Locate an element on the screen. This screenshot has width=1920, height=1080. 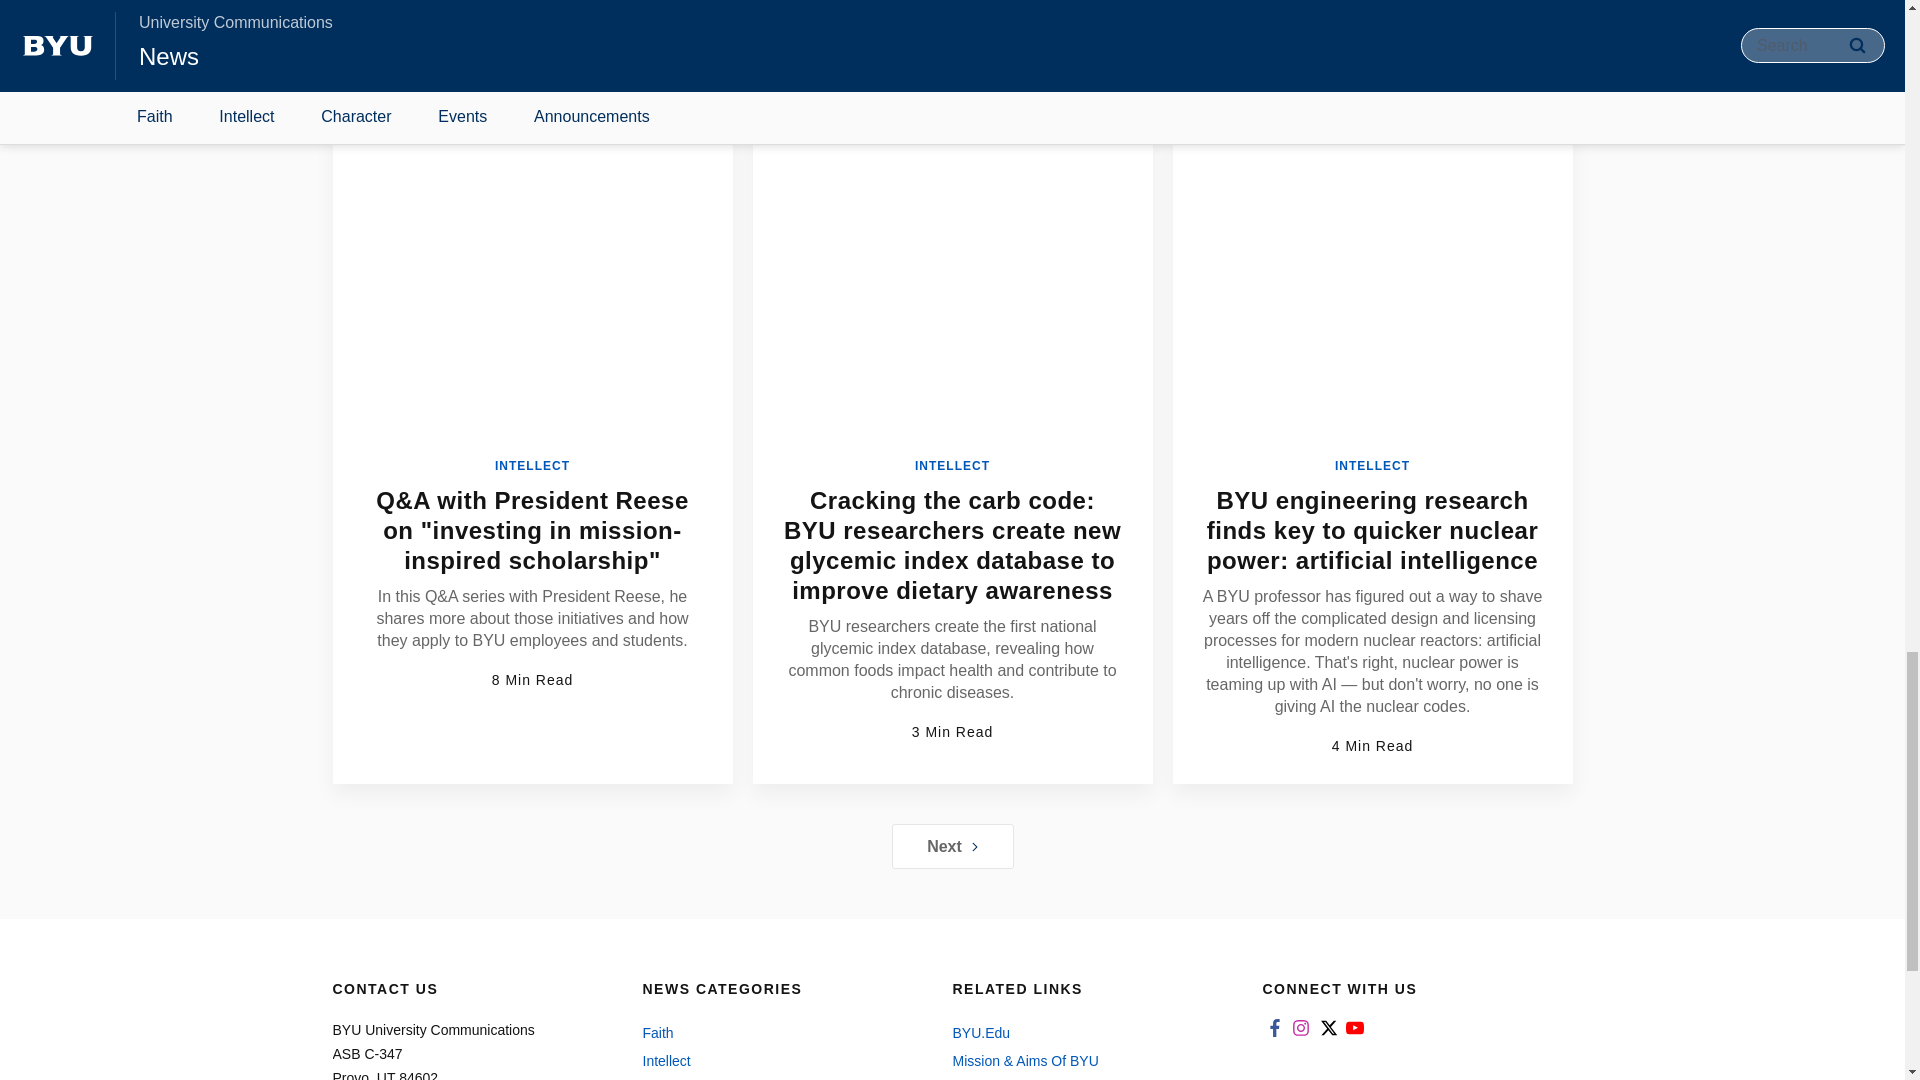
Link to instagram is located at coordinates (1300, 1028).